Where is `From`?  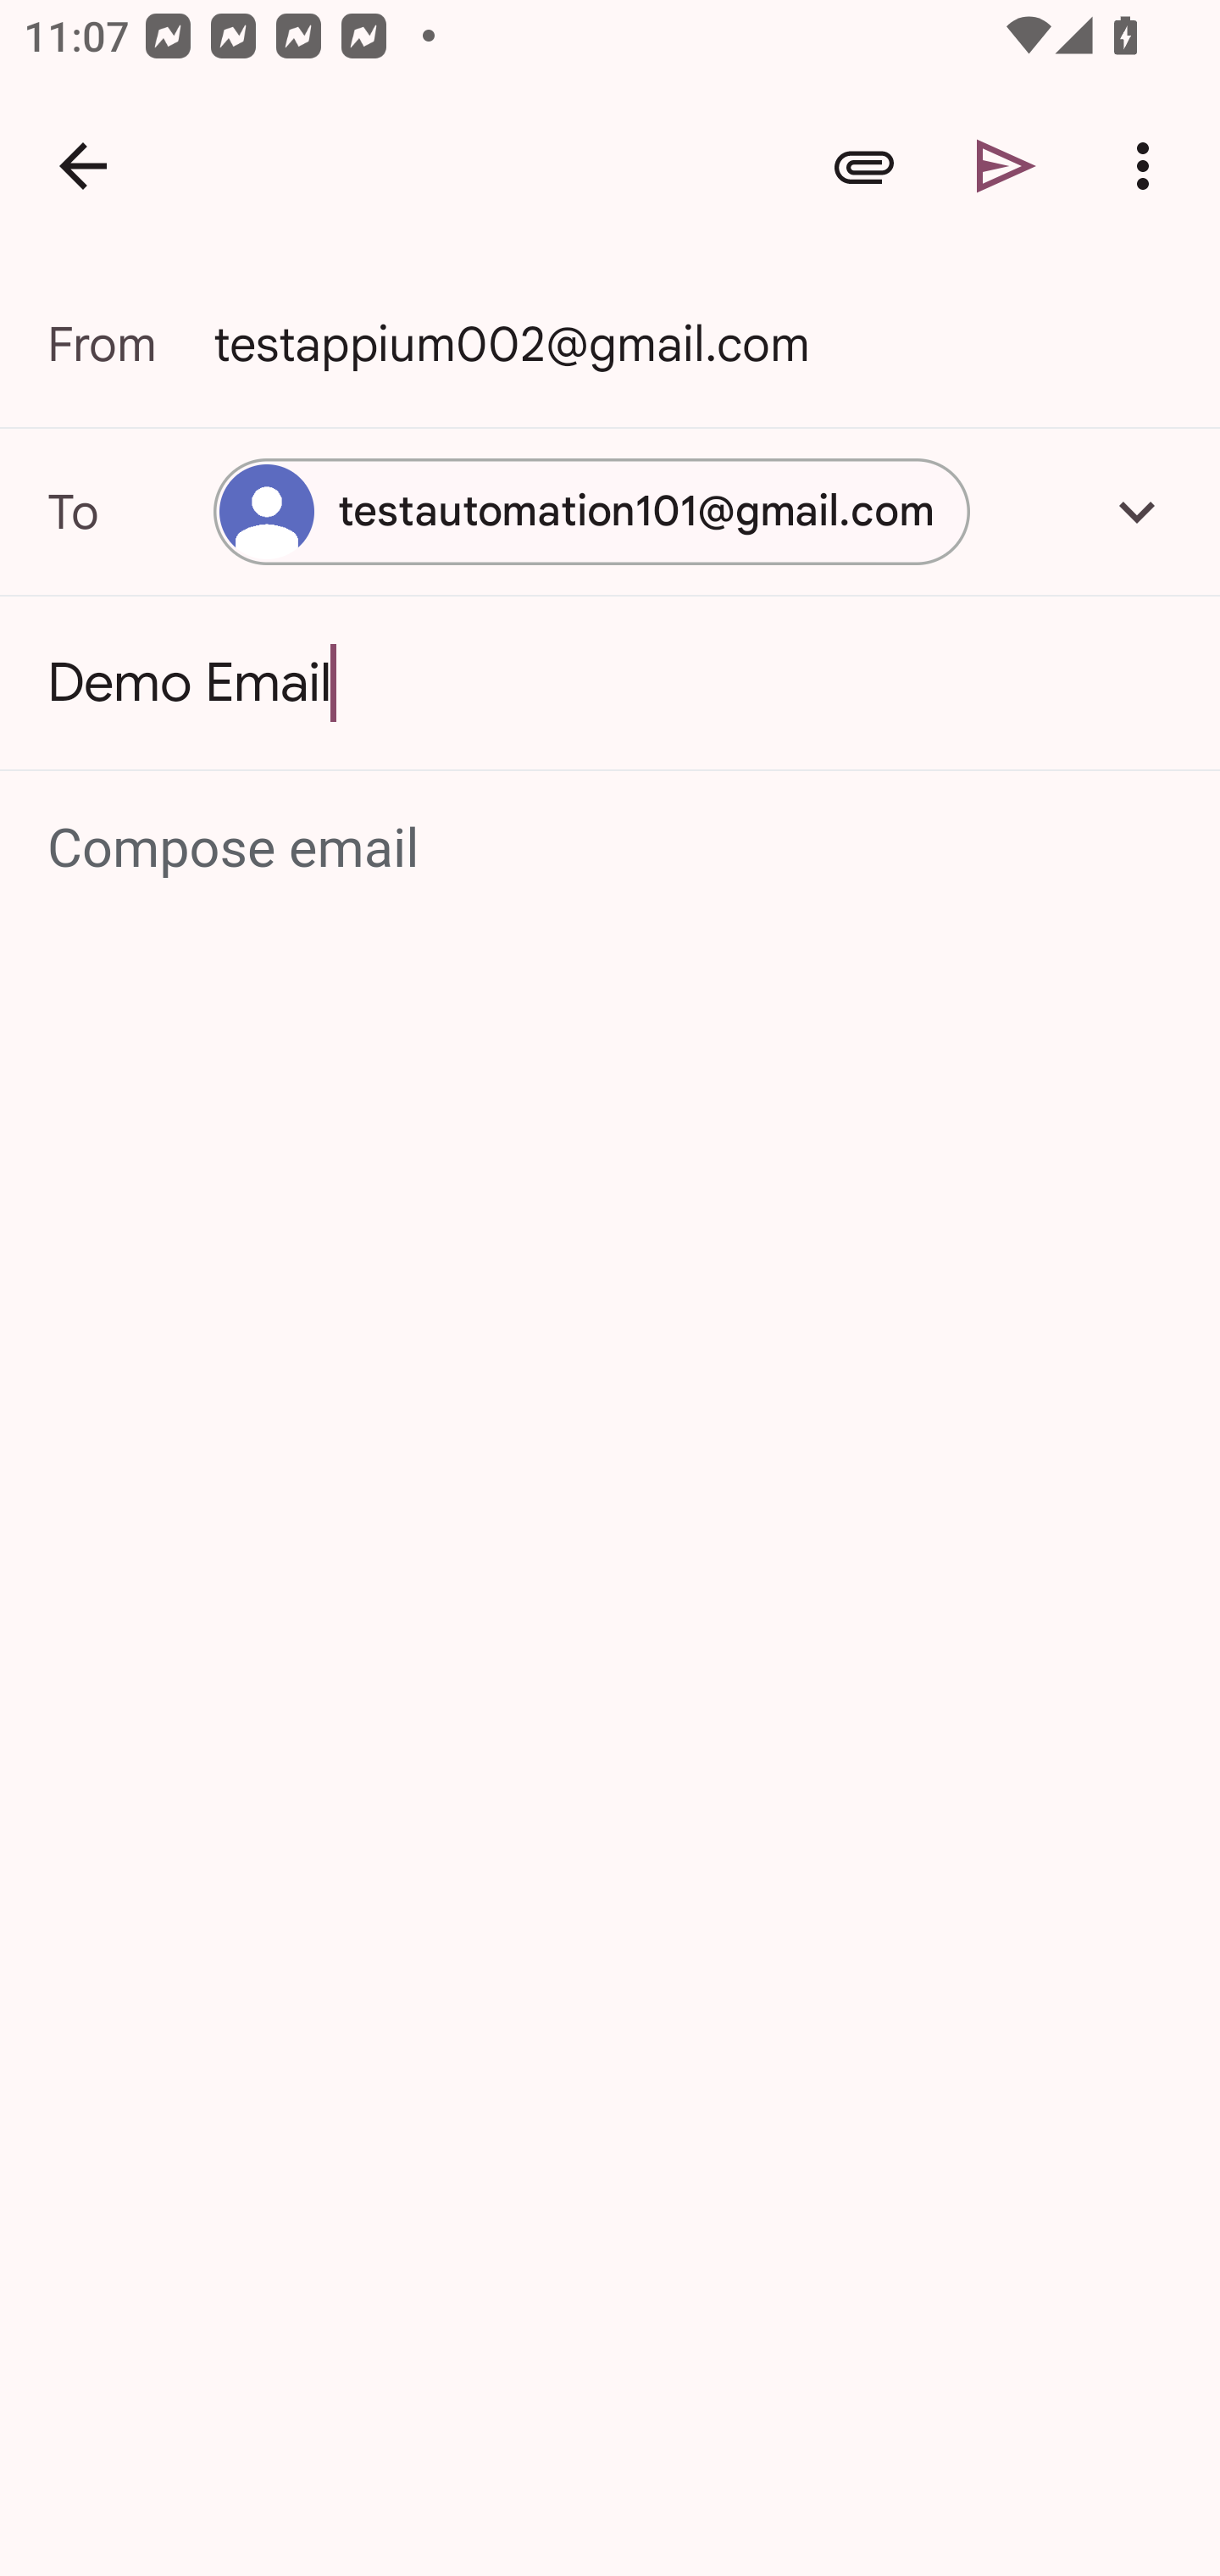
From is located at coordinates (130, 344).